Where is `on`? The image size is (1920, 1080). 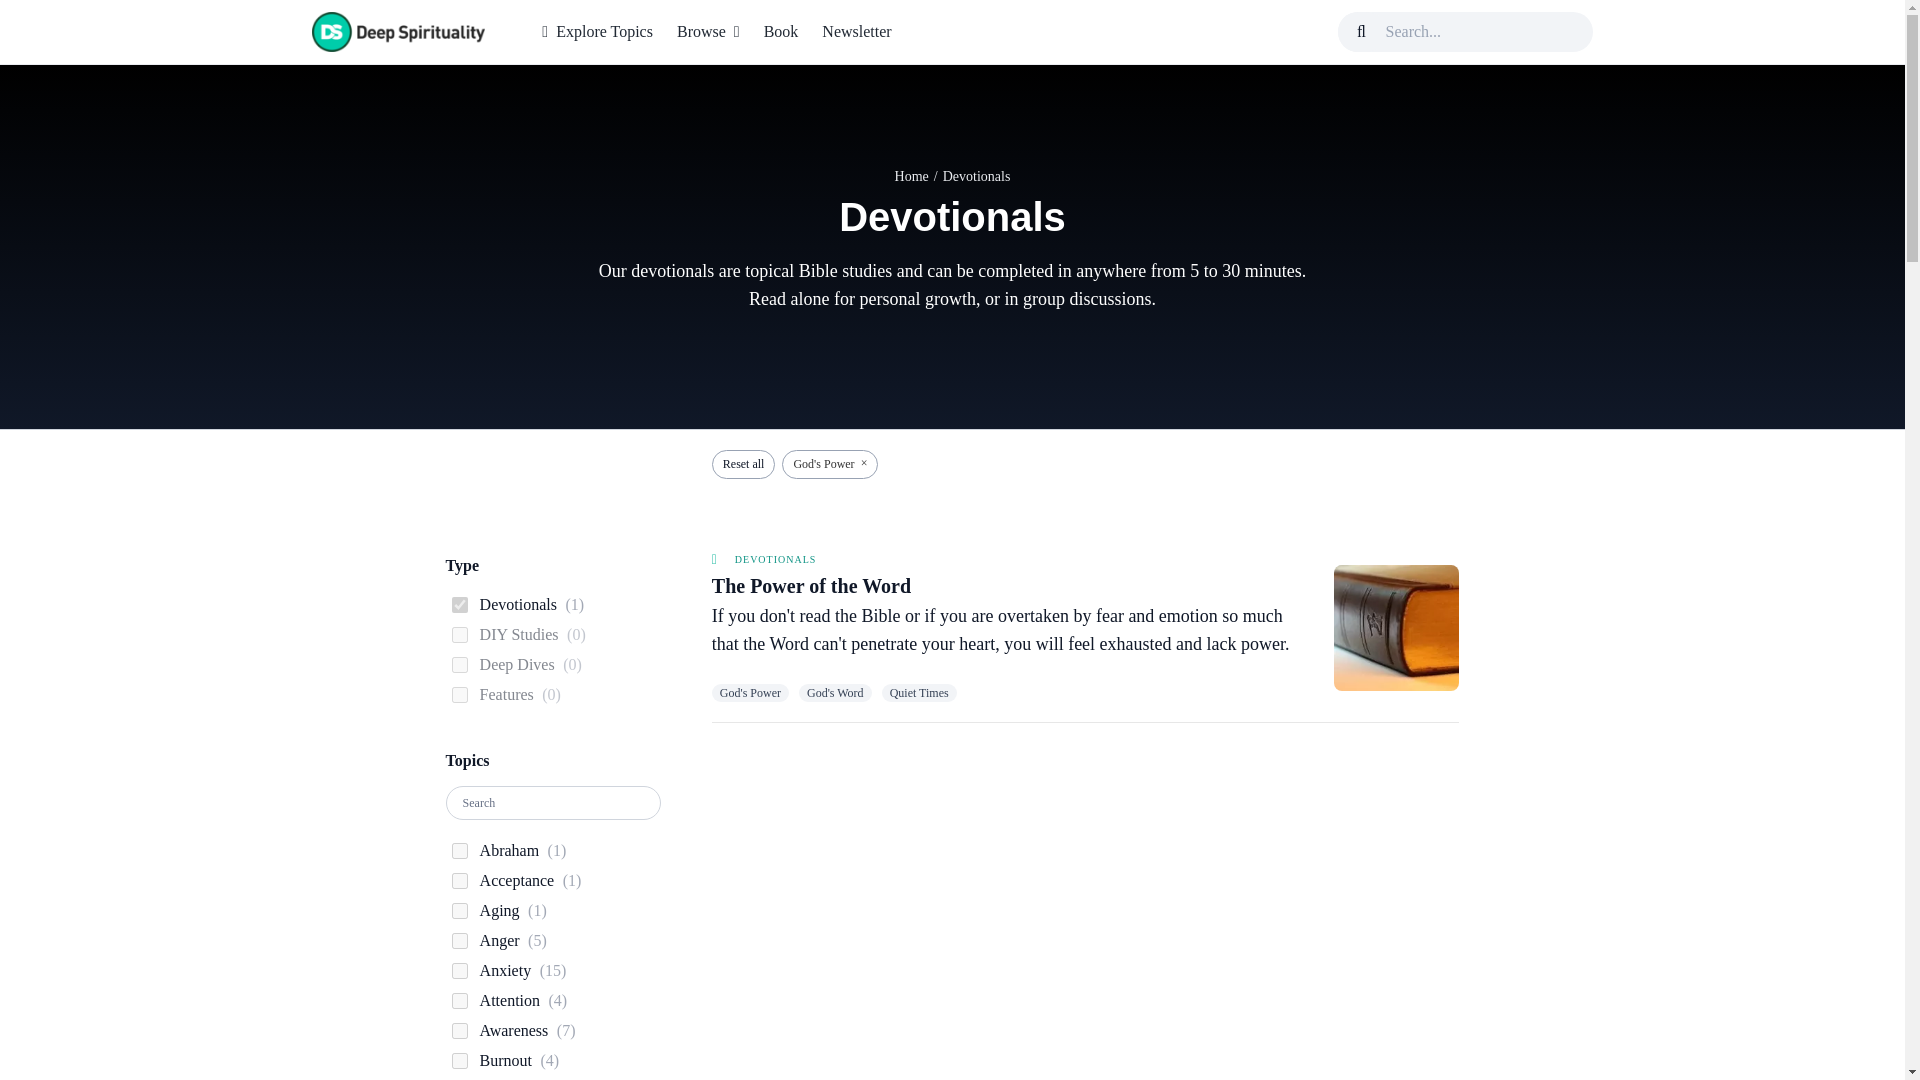
on is located at coordinates (460, 605).